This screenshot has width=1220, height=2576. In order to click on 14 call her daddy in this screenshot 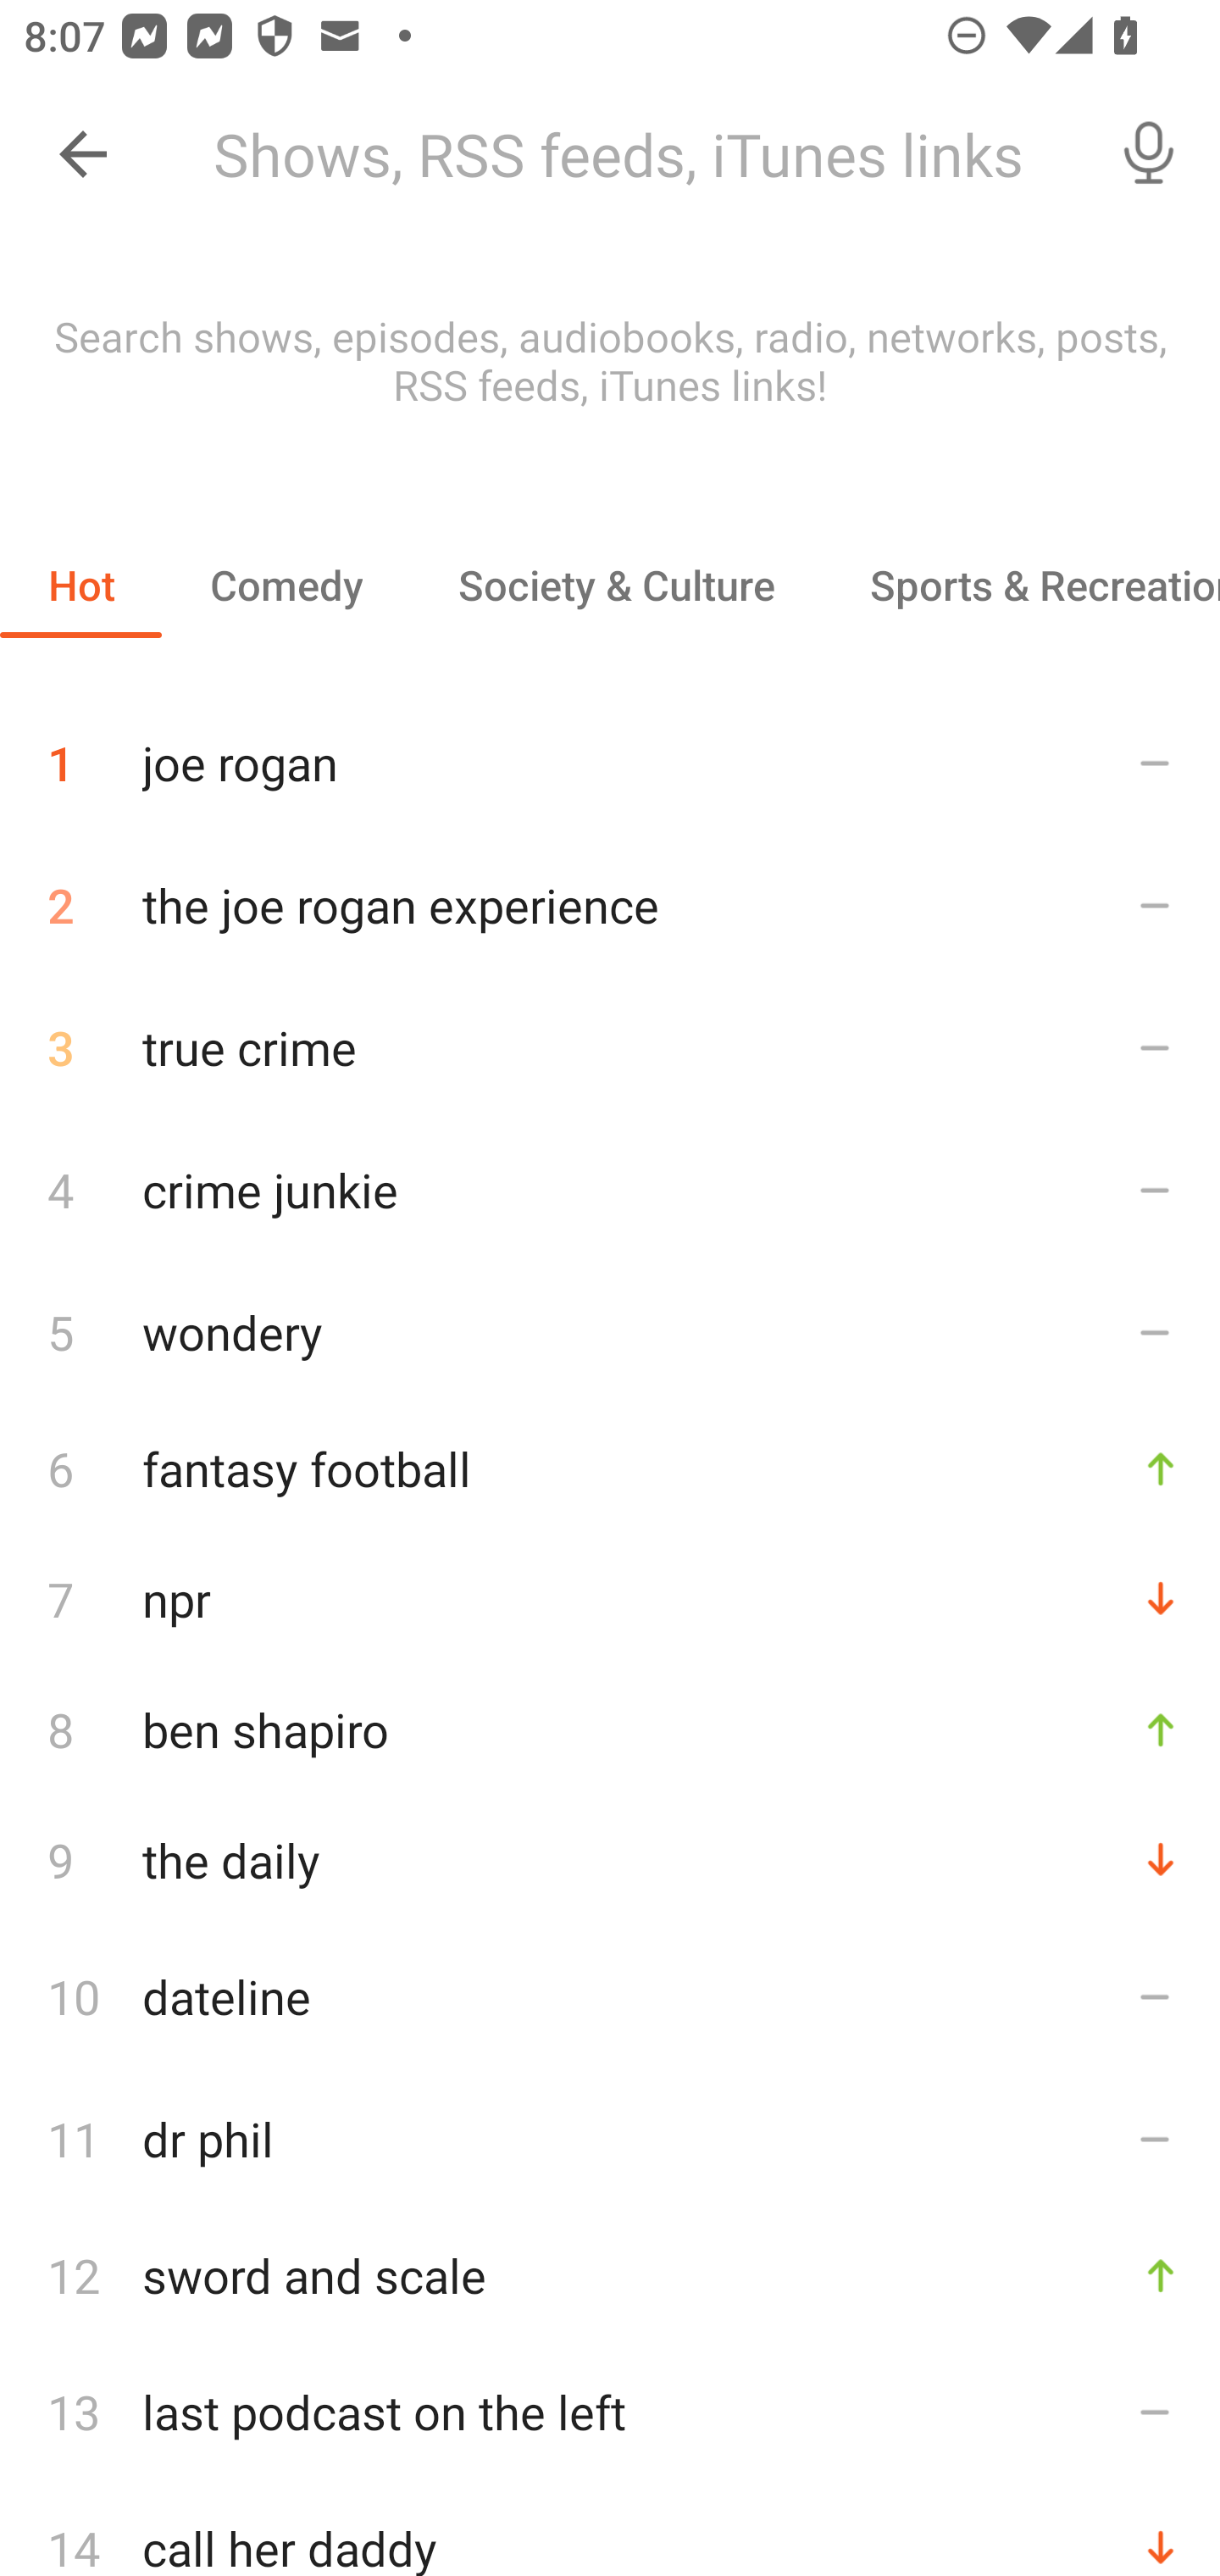, I will do `click(610, 2529)`.